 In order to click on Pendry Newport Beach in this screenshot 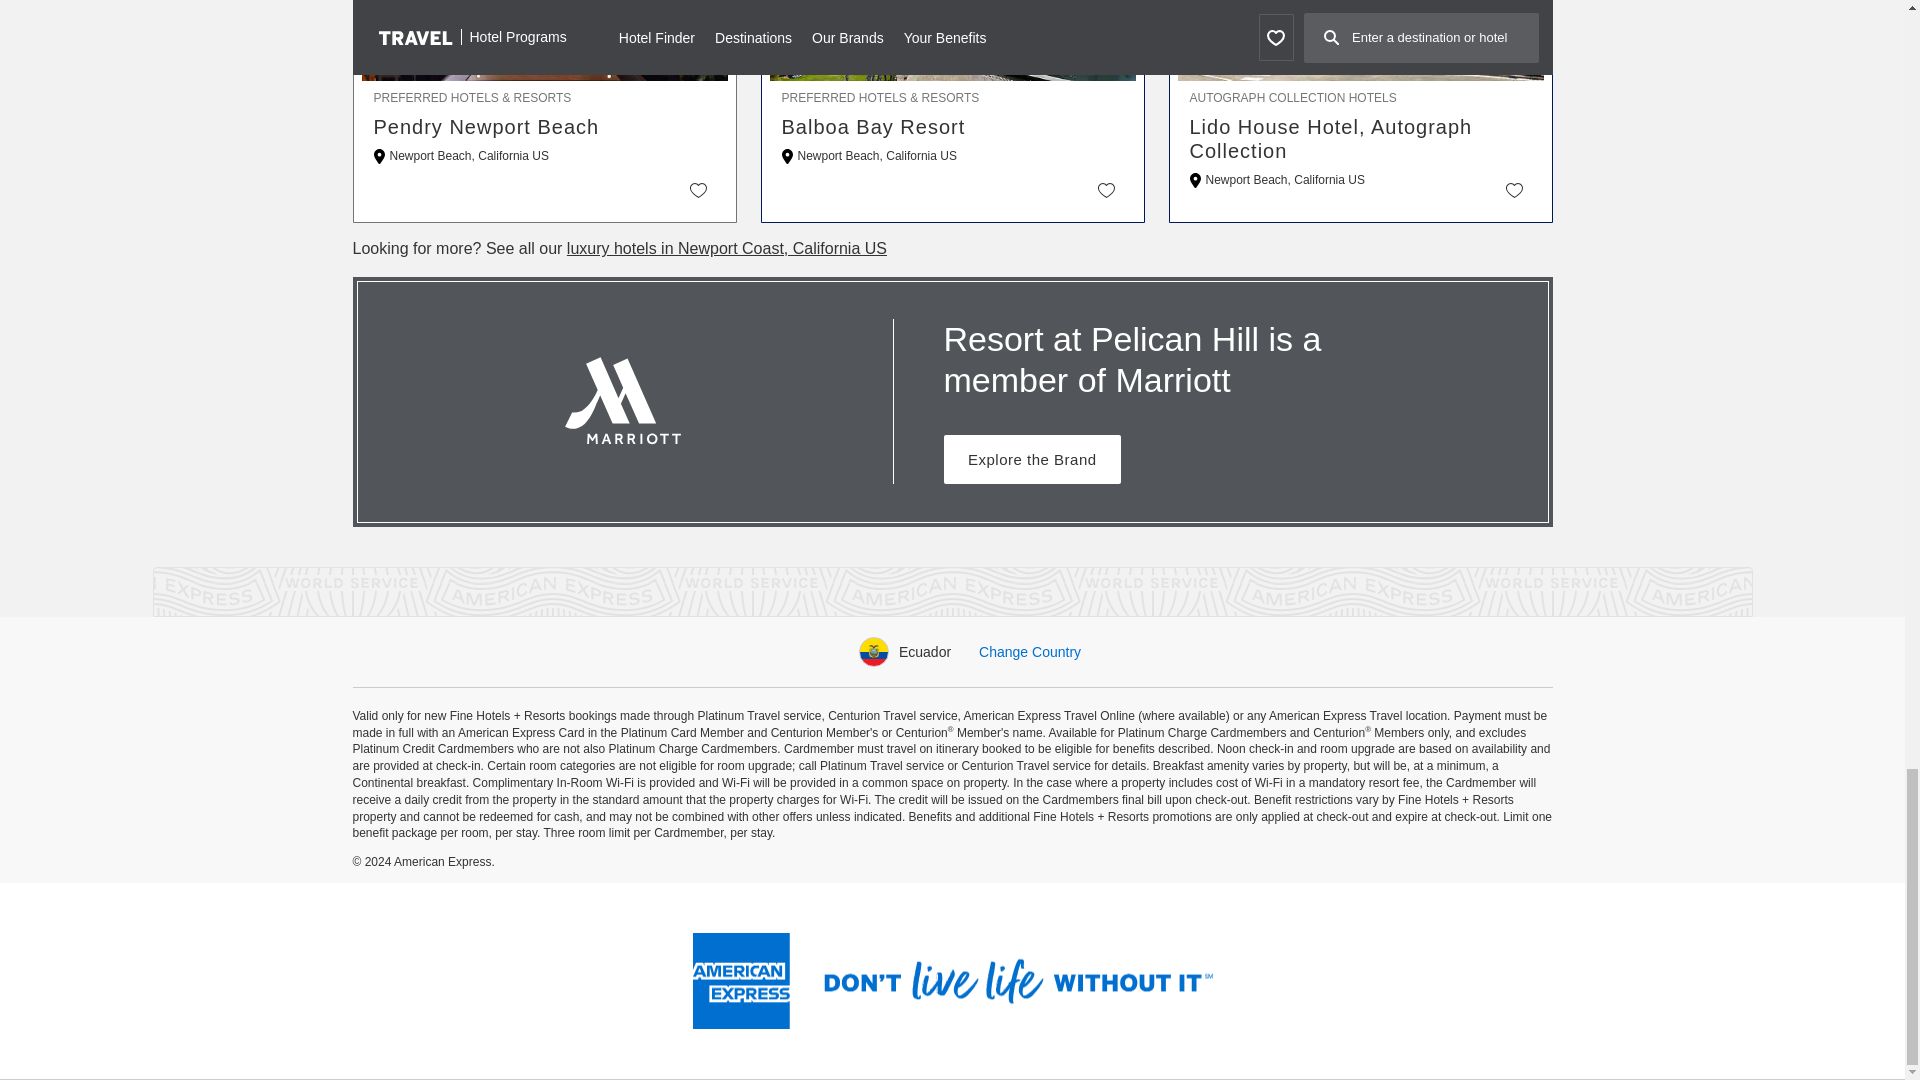, I will do `click(545, 126)`.